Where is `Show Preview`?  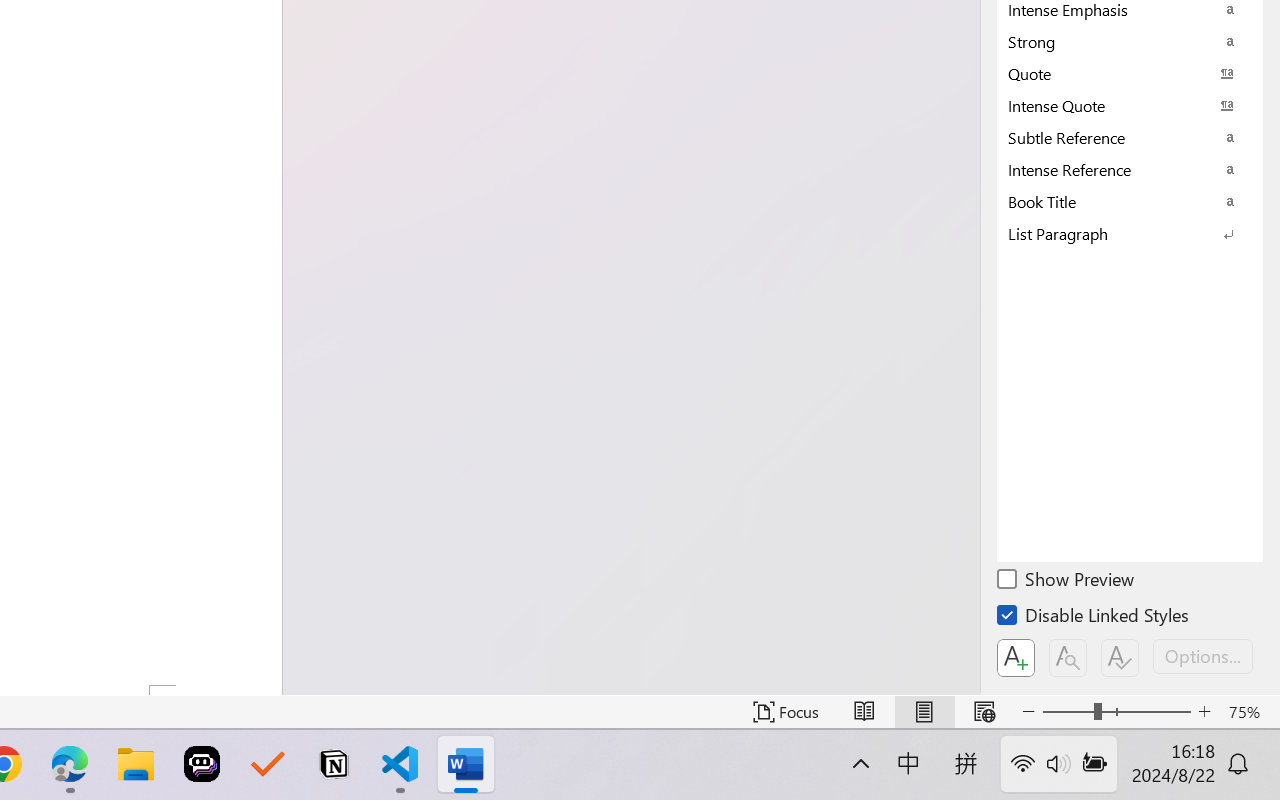 Show Preview is located at coordinates (1067, 582).